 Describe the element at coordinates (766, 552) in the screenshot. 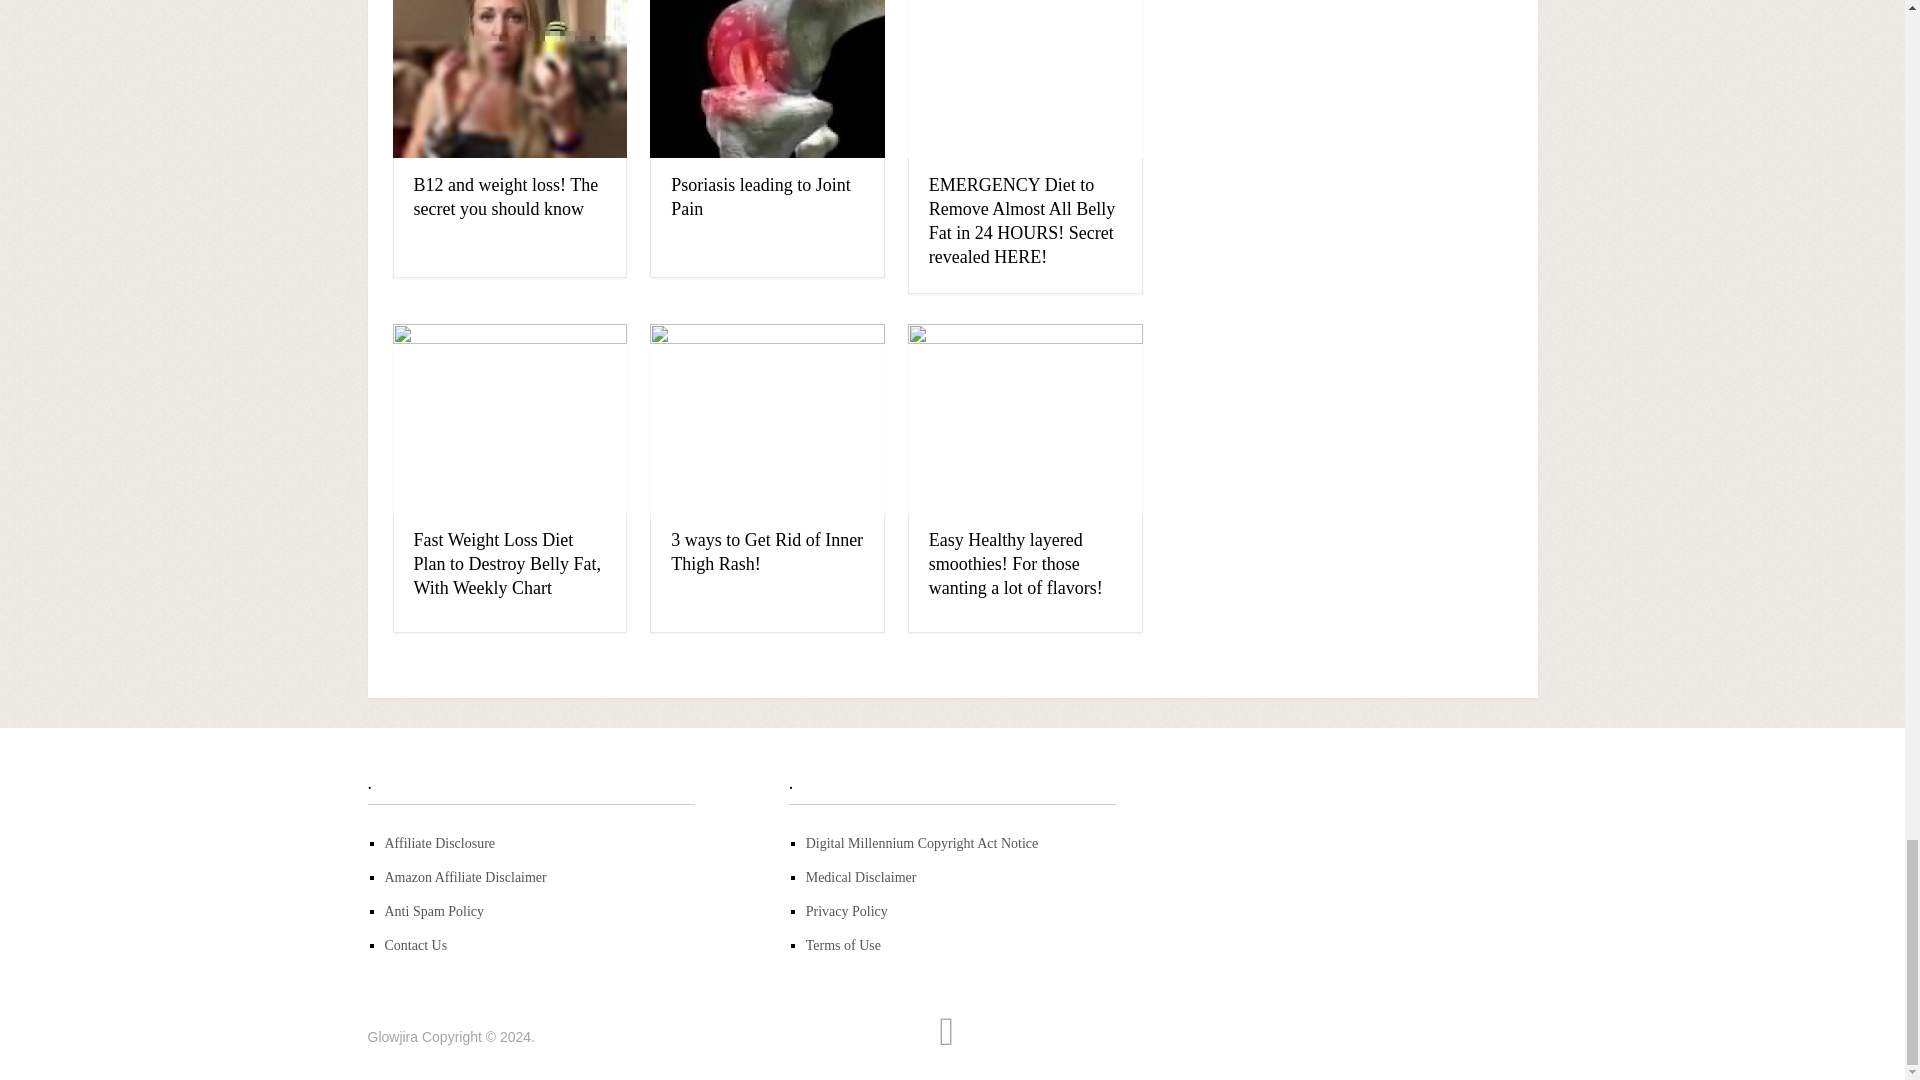

I see `3 ways to Get Rid of Inner Thigh Rash!` at that location.